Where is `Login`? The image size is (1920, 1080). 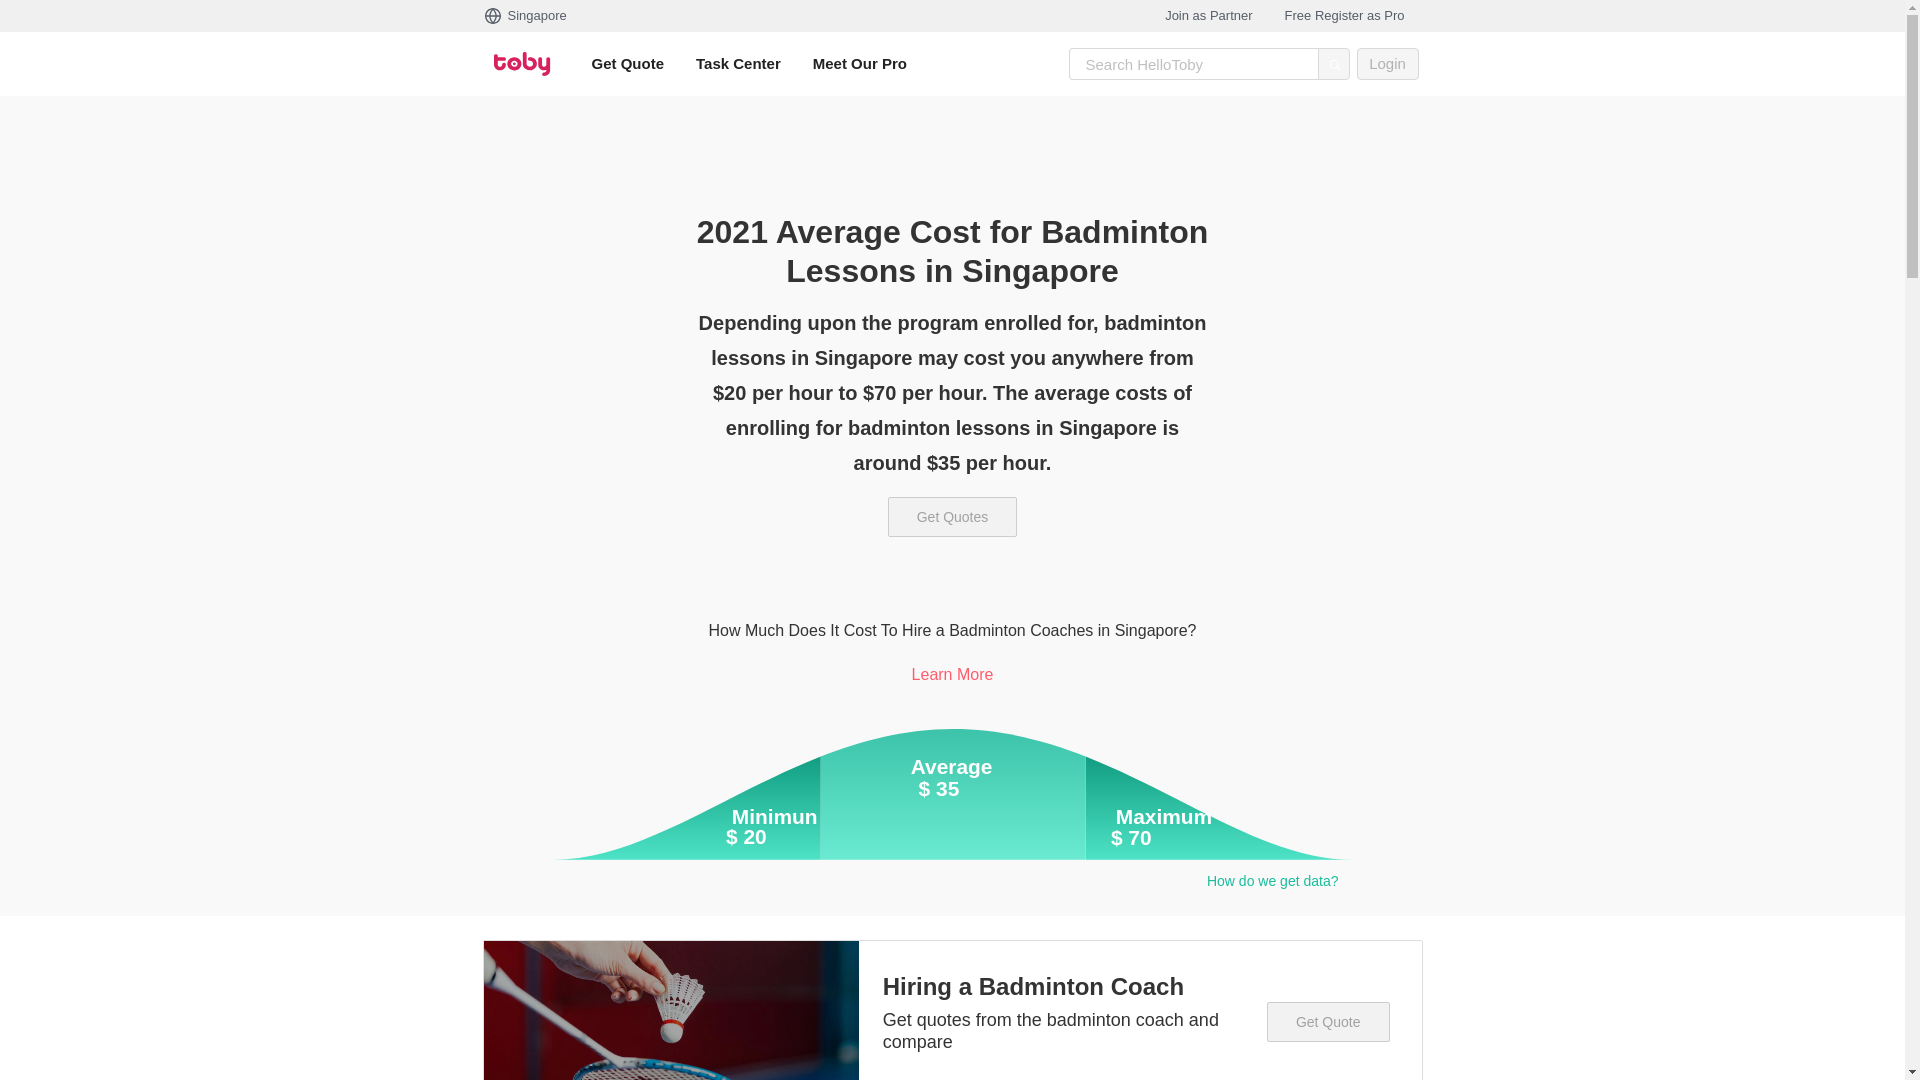 Login is located at coordinates (1386, 63).